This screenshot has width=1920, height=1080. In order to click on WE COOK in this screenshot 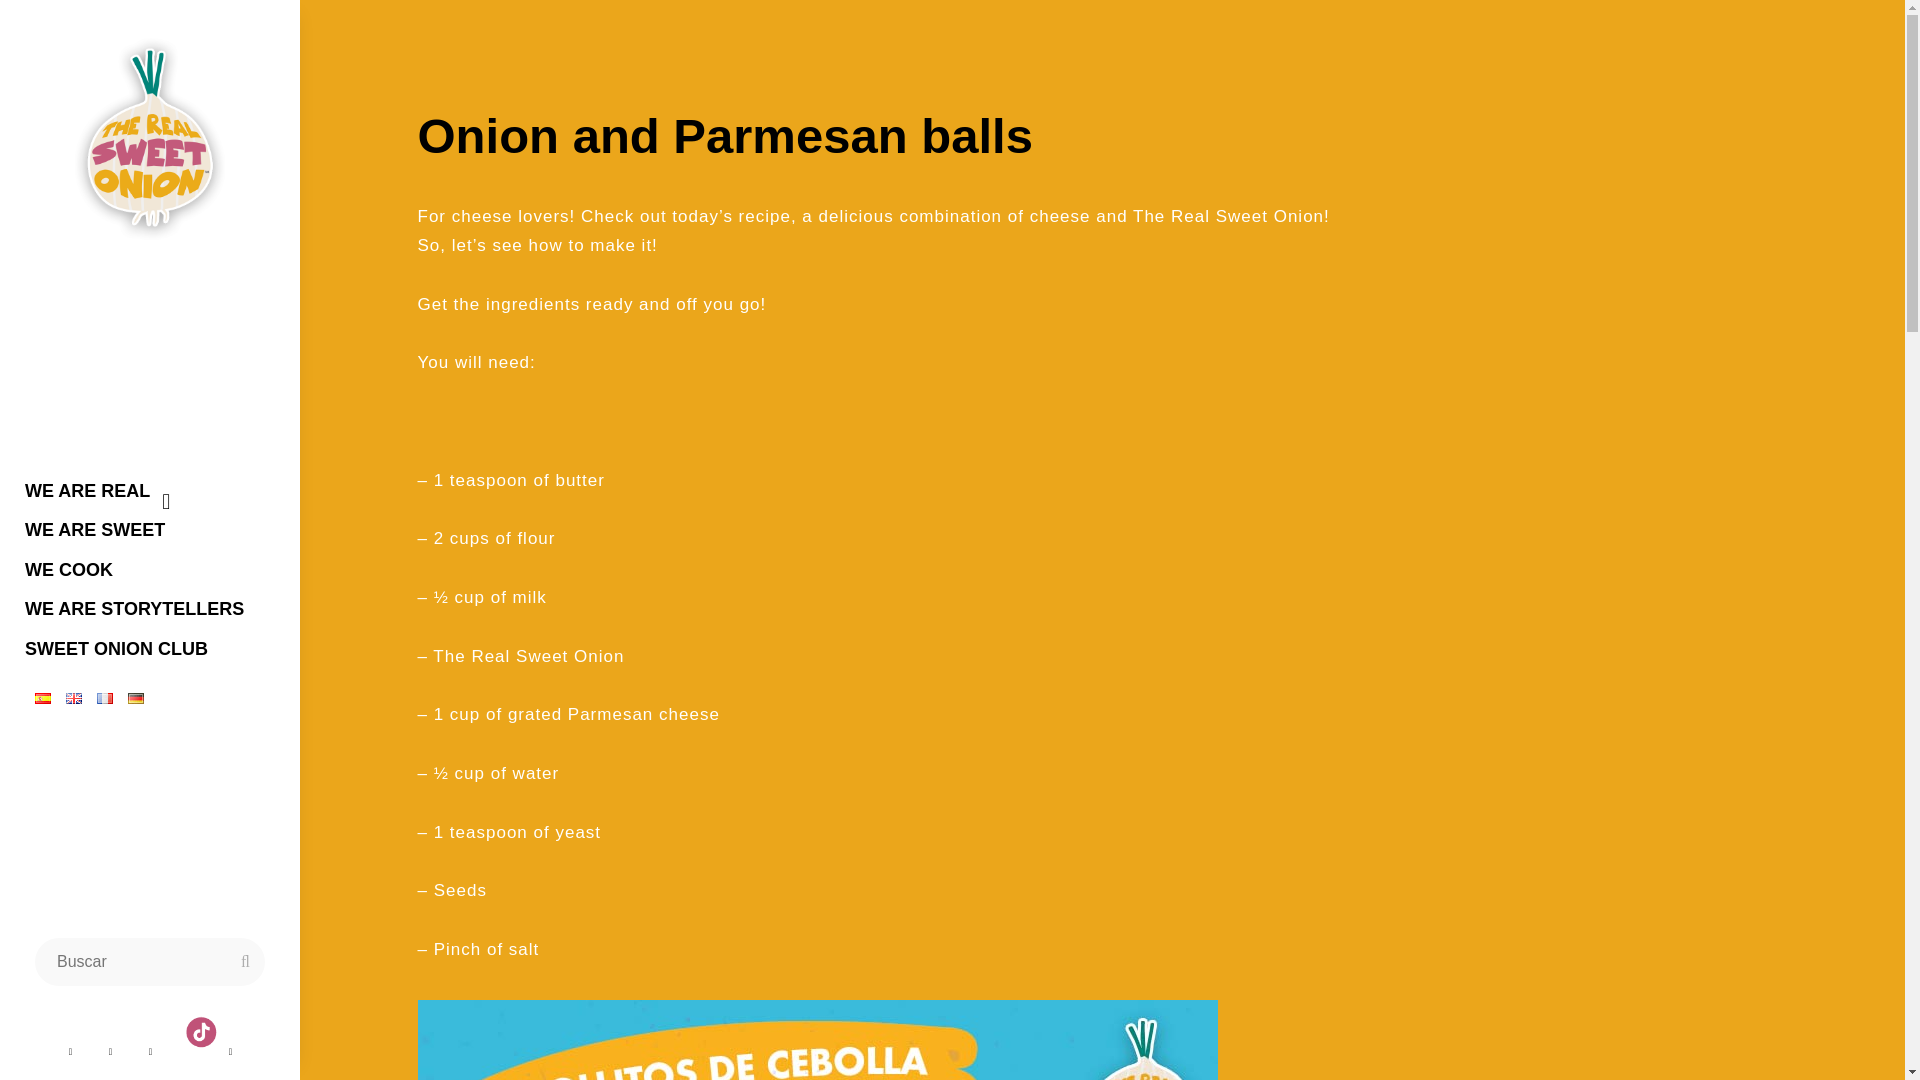, I will do `click(150, 570)`.